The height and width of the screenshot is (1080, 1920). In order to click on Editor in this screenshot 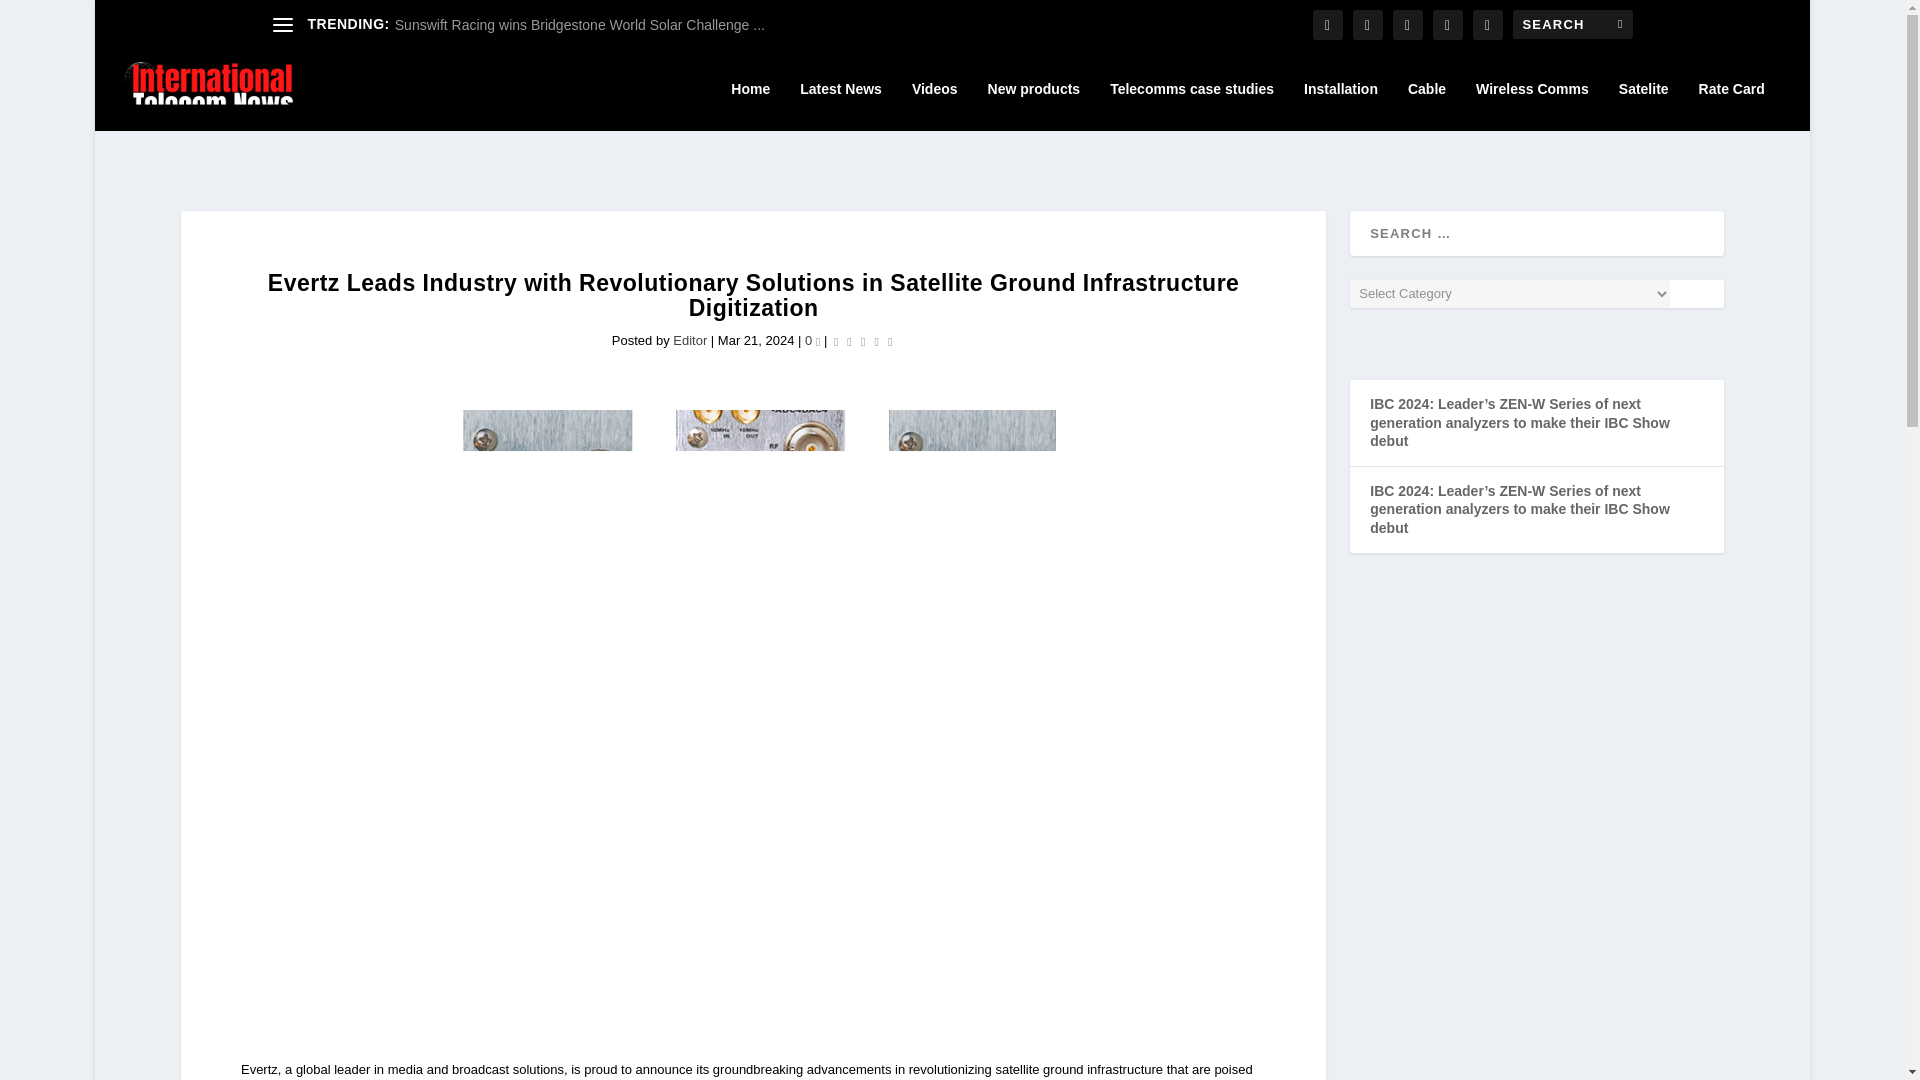, I will do `click(690, 340)`.